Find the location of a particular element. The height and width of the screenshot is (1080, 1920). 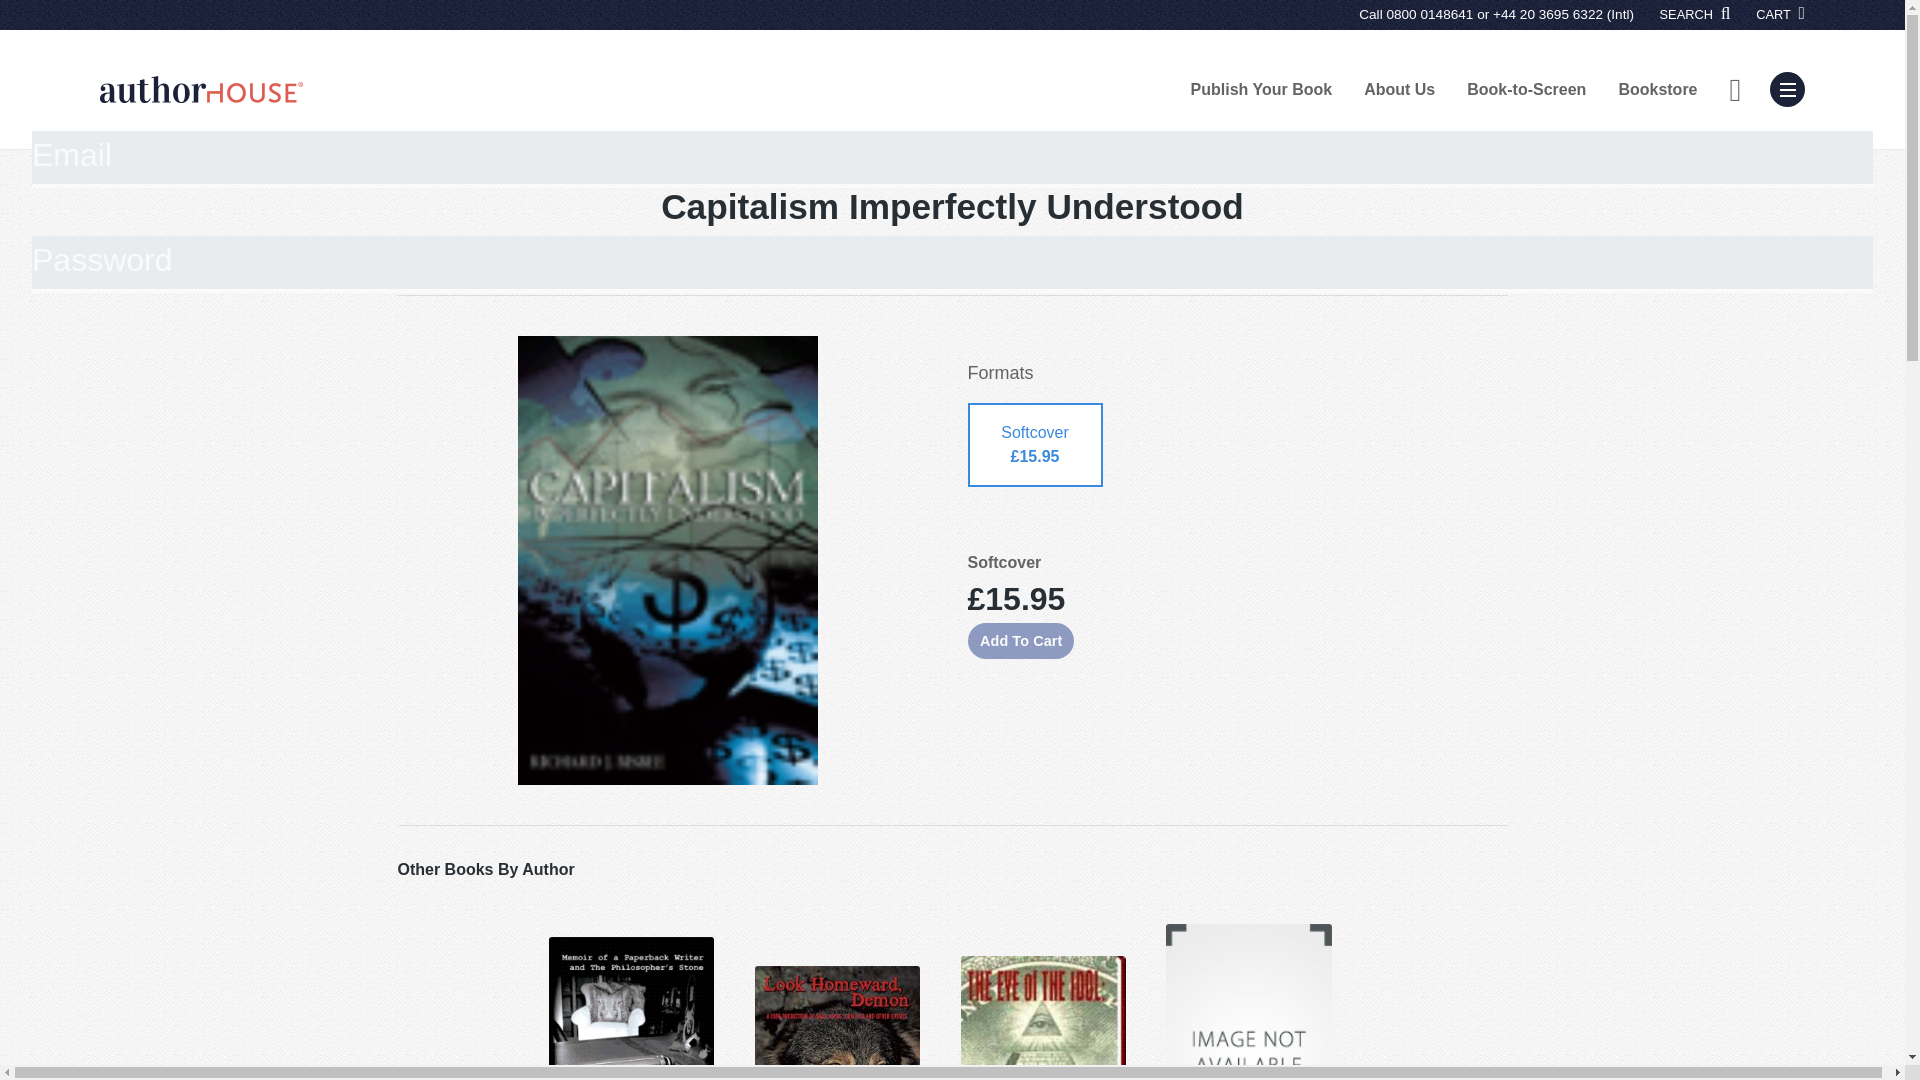

About Us is located at coordinates (1399, 89).